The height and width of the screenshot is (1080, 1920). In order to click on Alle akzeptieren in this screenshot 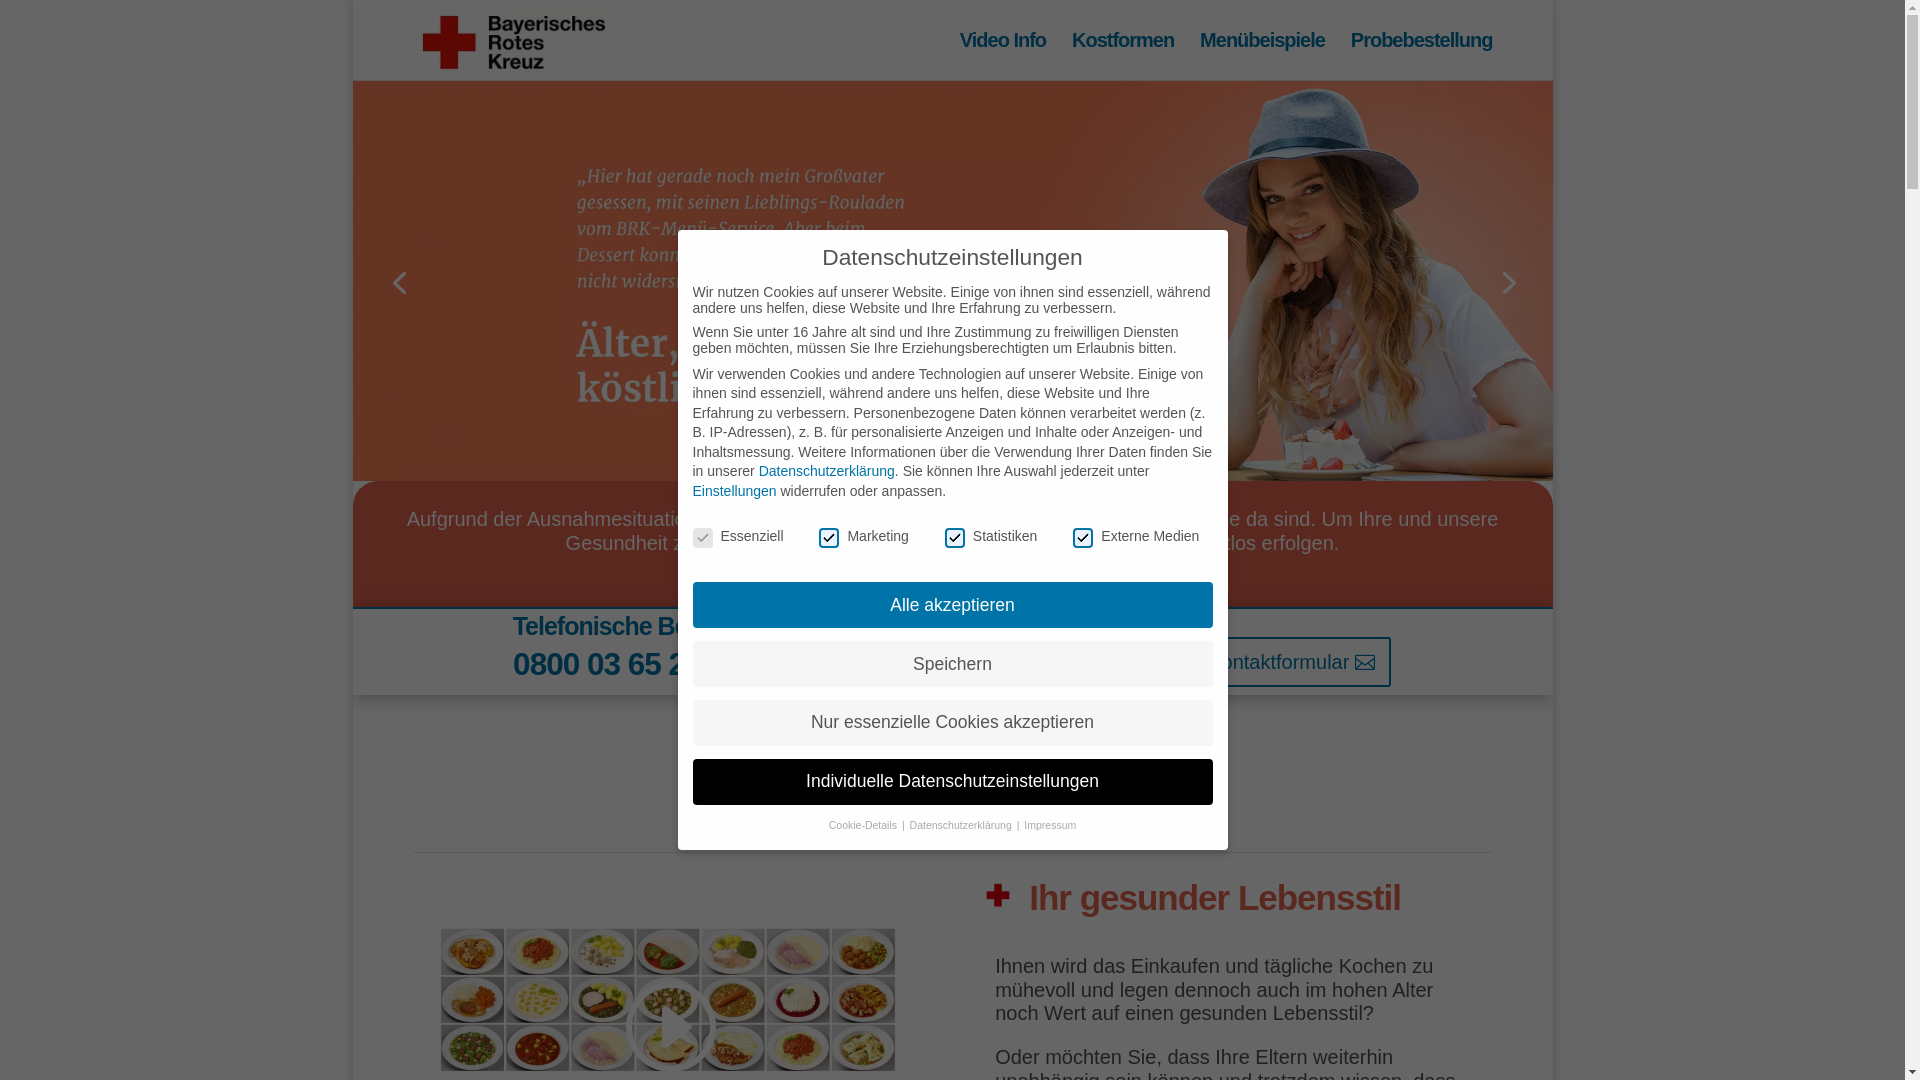, I will do `click(952, 605)`.